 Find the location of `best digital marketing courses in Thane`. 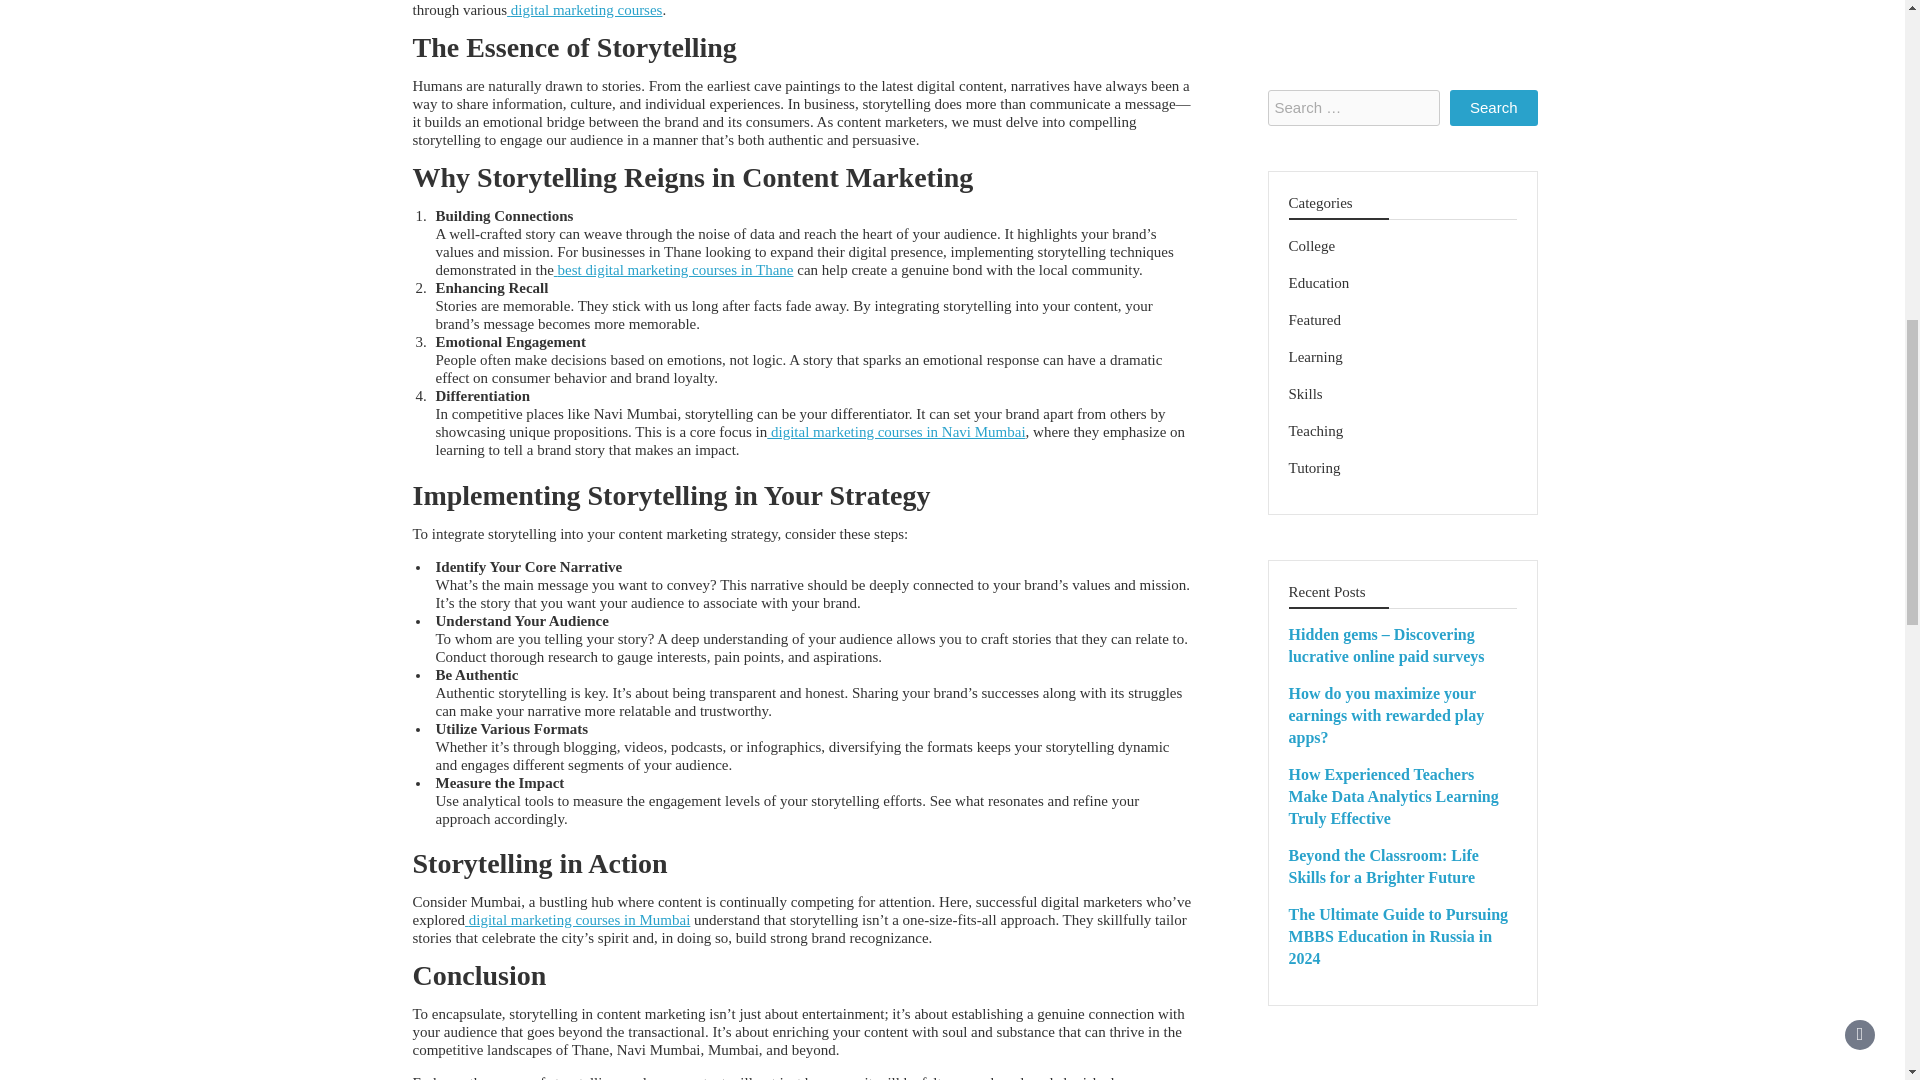

best digital marketing courses in Thane is located at coordinates (674, 270).